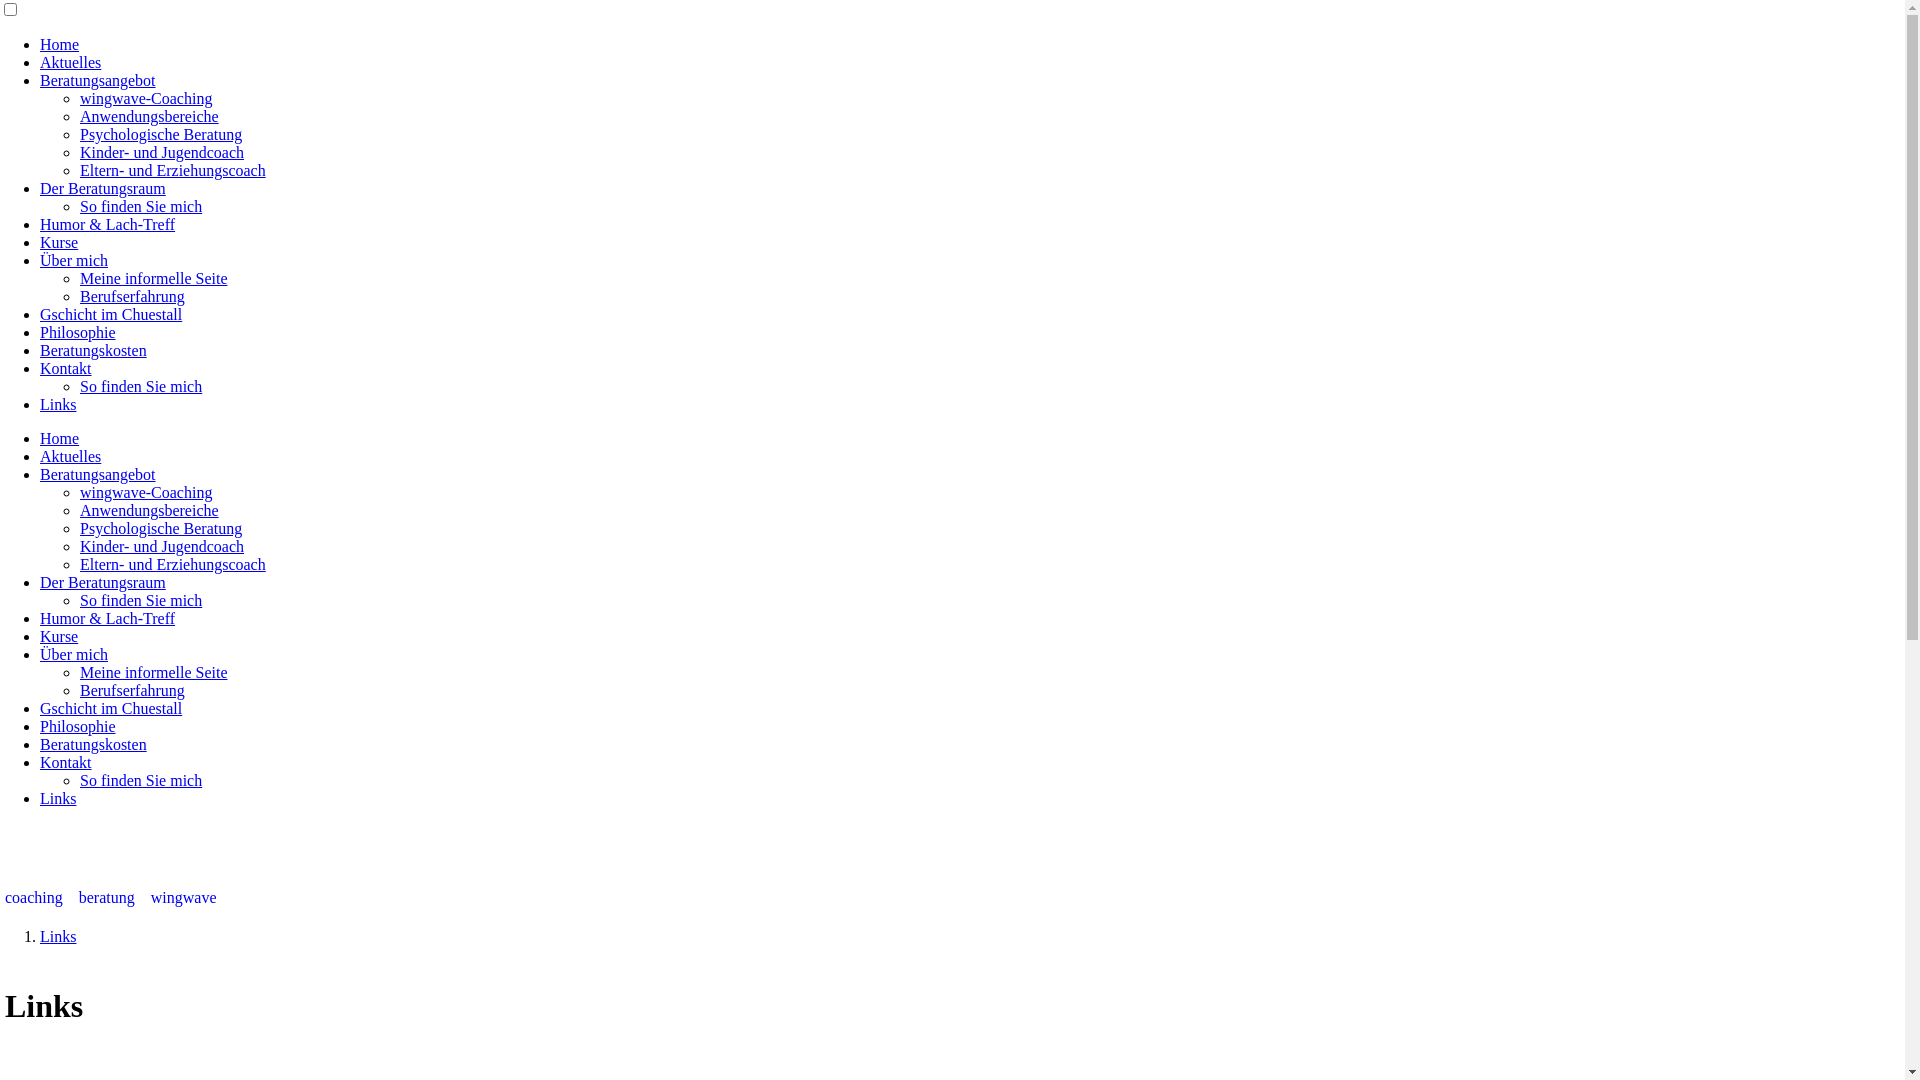  Describe the element at coordinates (103, 582) in the screenshot. I see `Der Beratungsraum` at that location.